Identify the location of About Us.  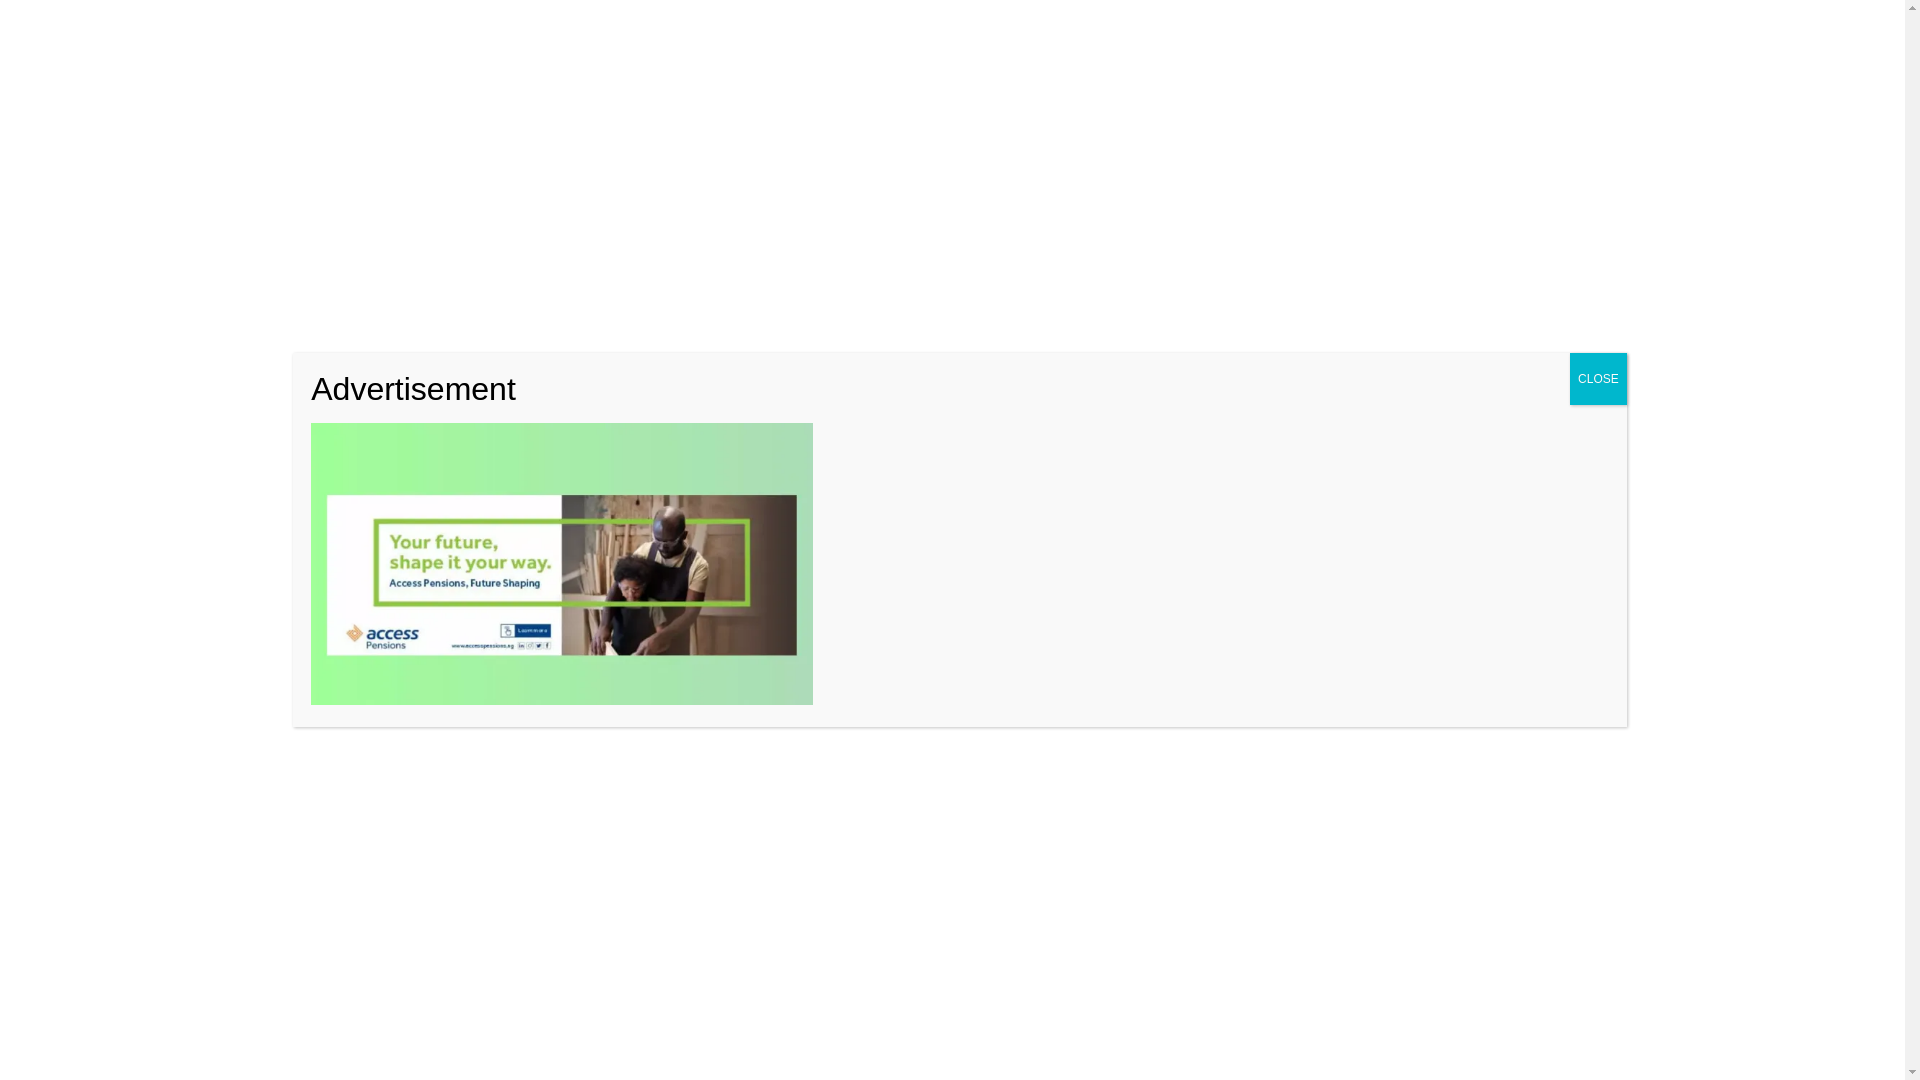
(256, 22).